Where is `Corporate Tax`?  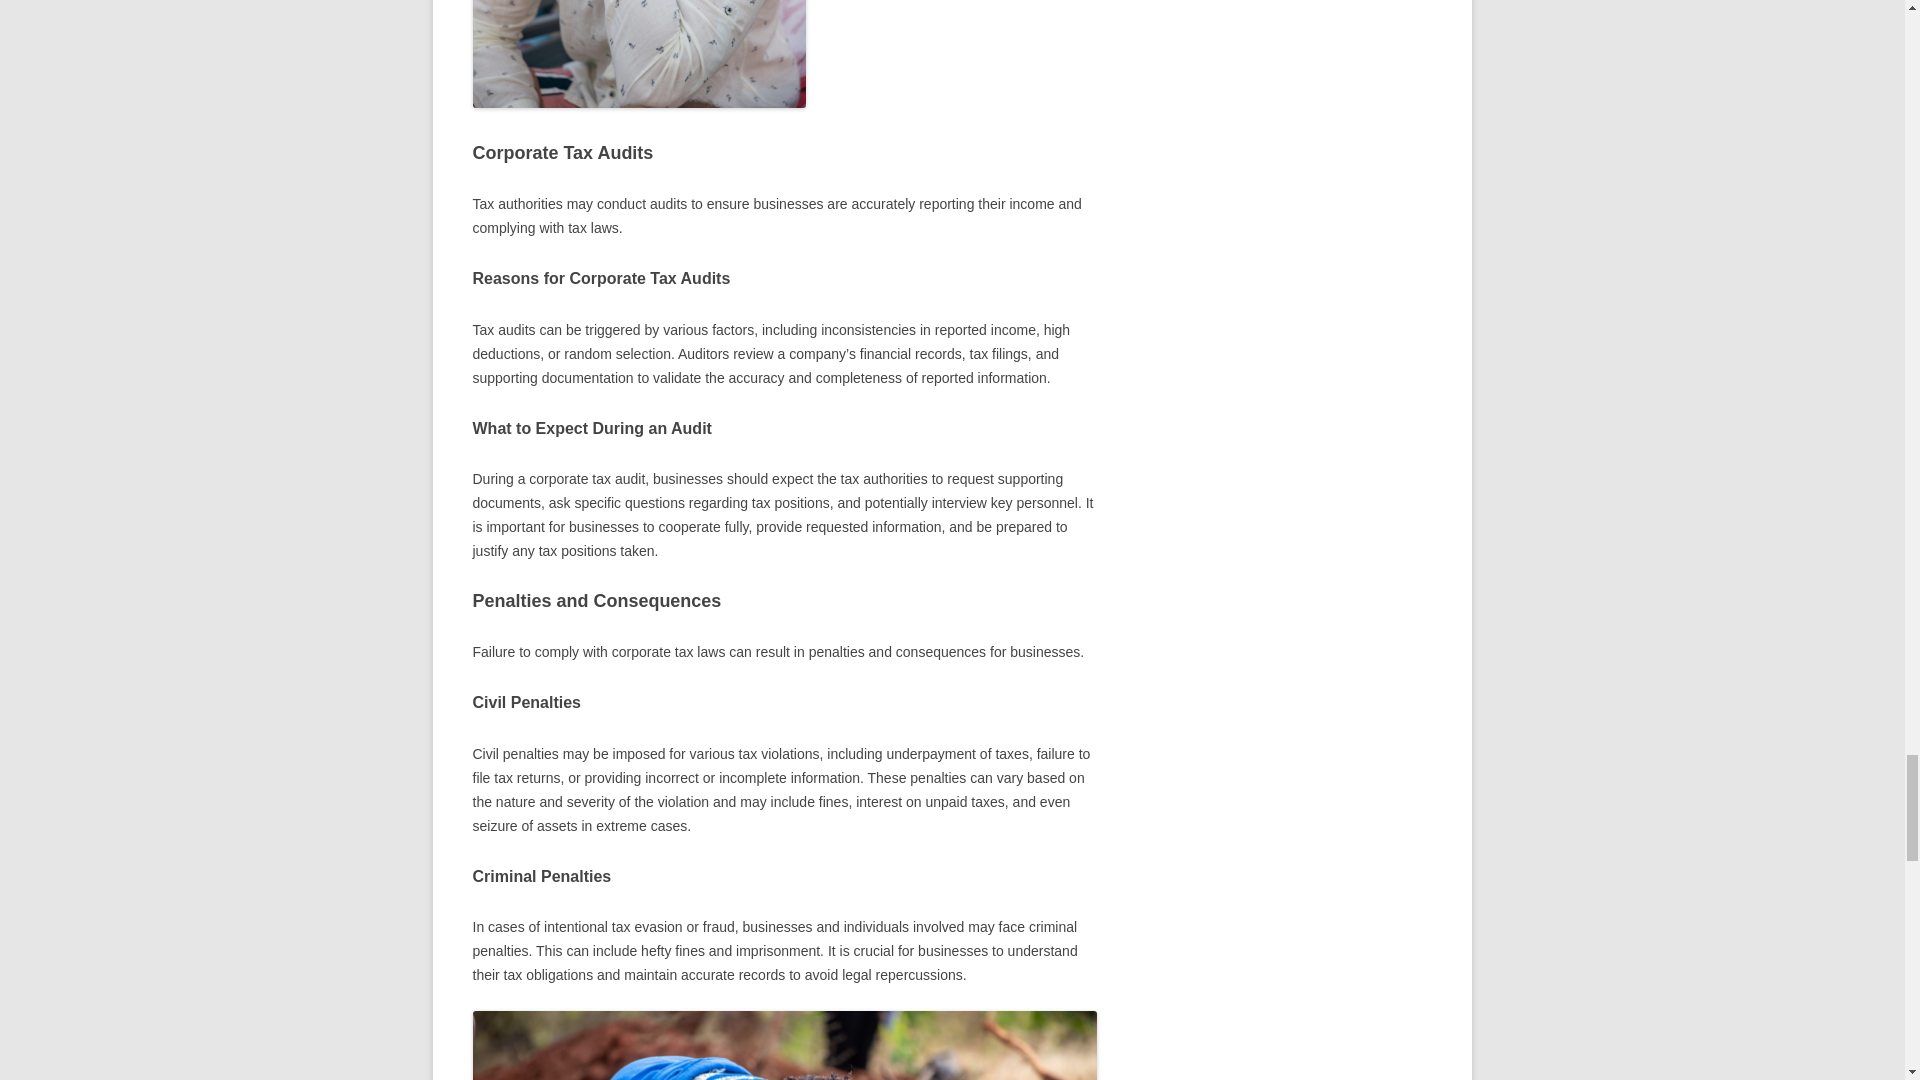
Corporate Tax is located at coordinates (784, 1045).